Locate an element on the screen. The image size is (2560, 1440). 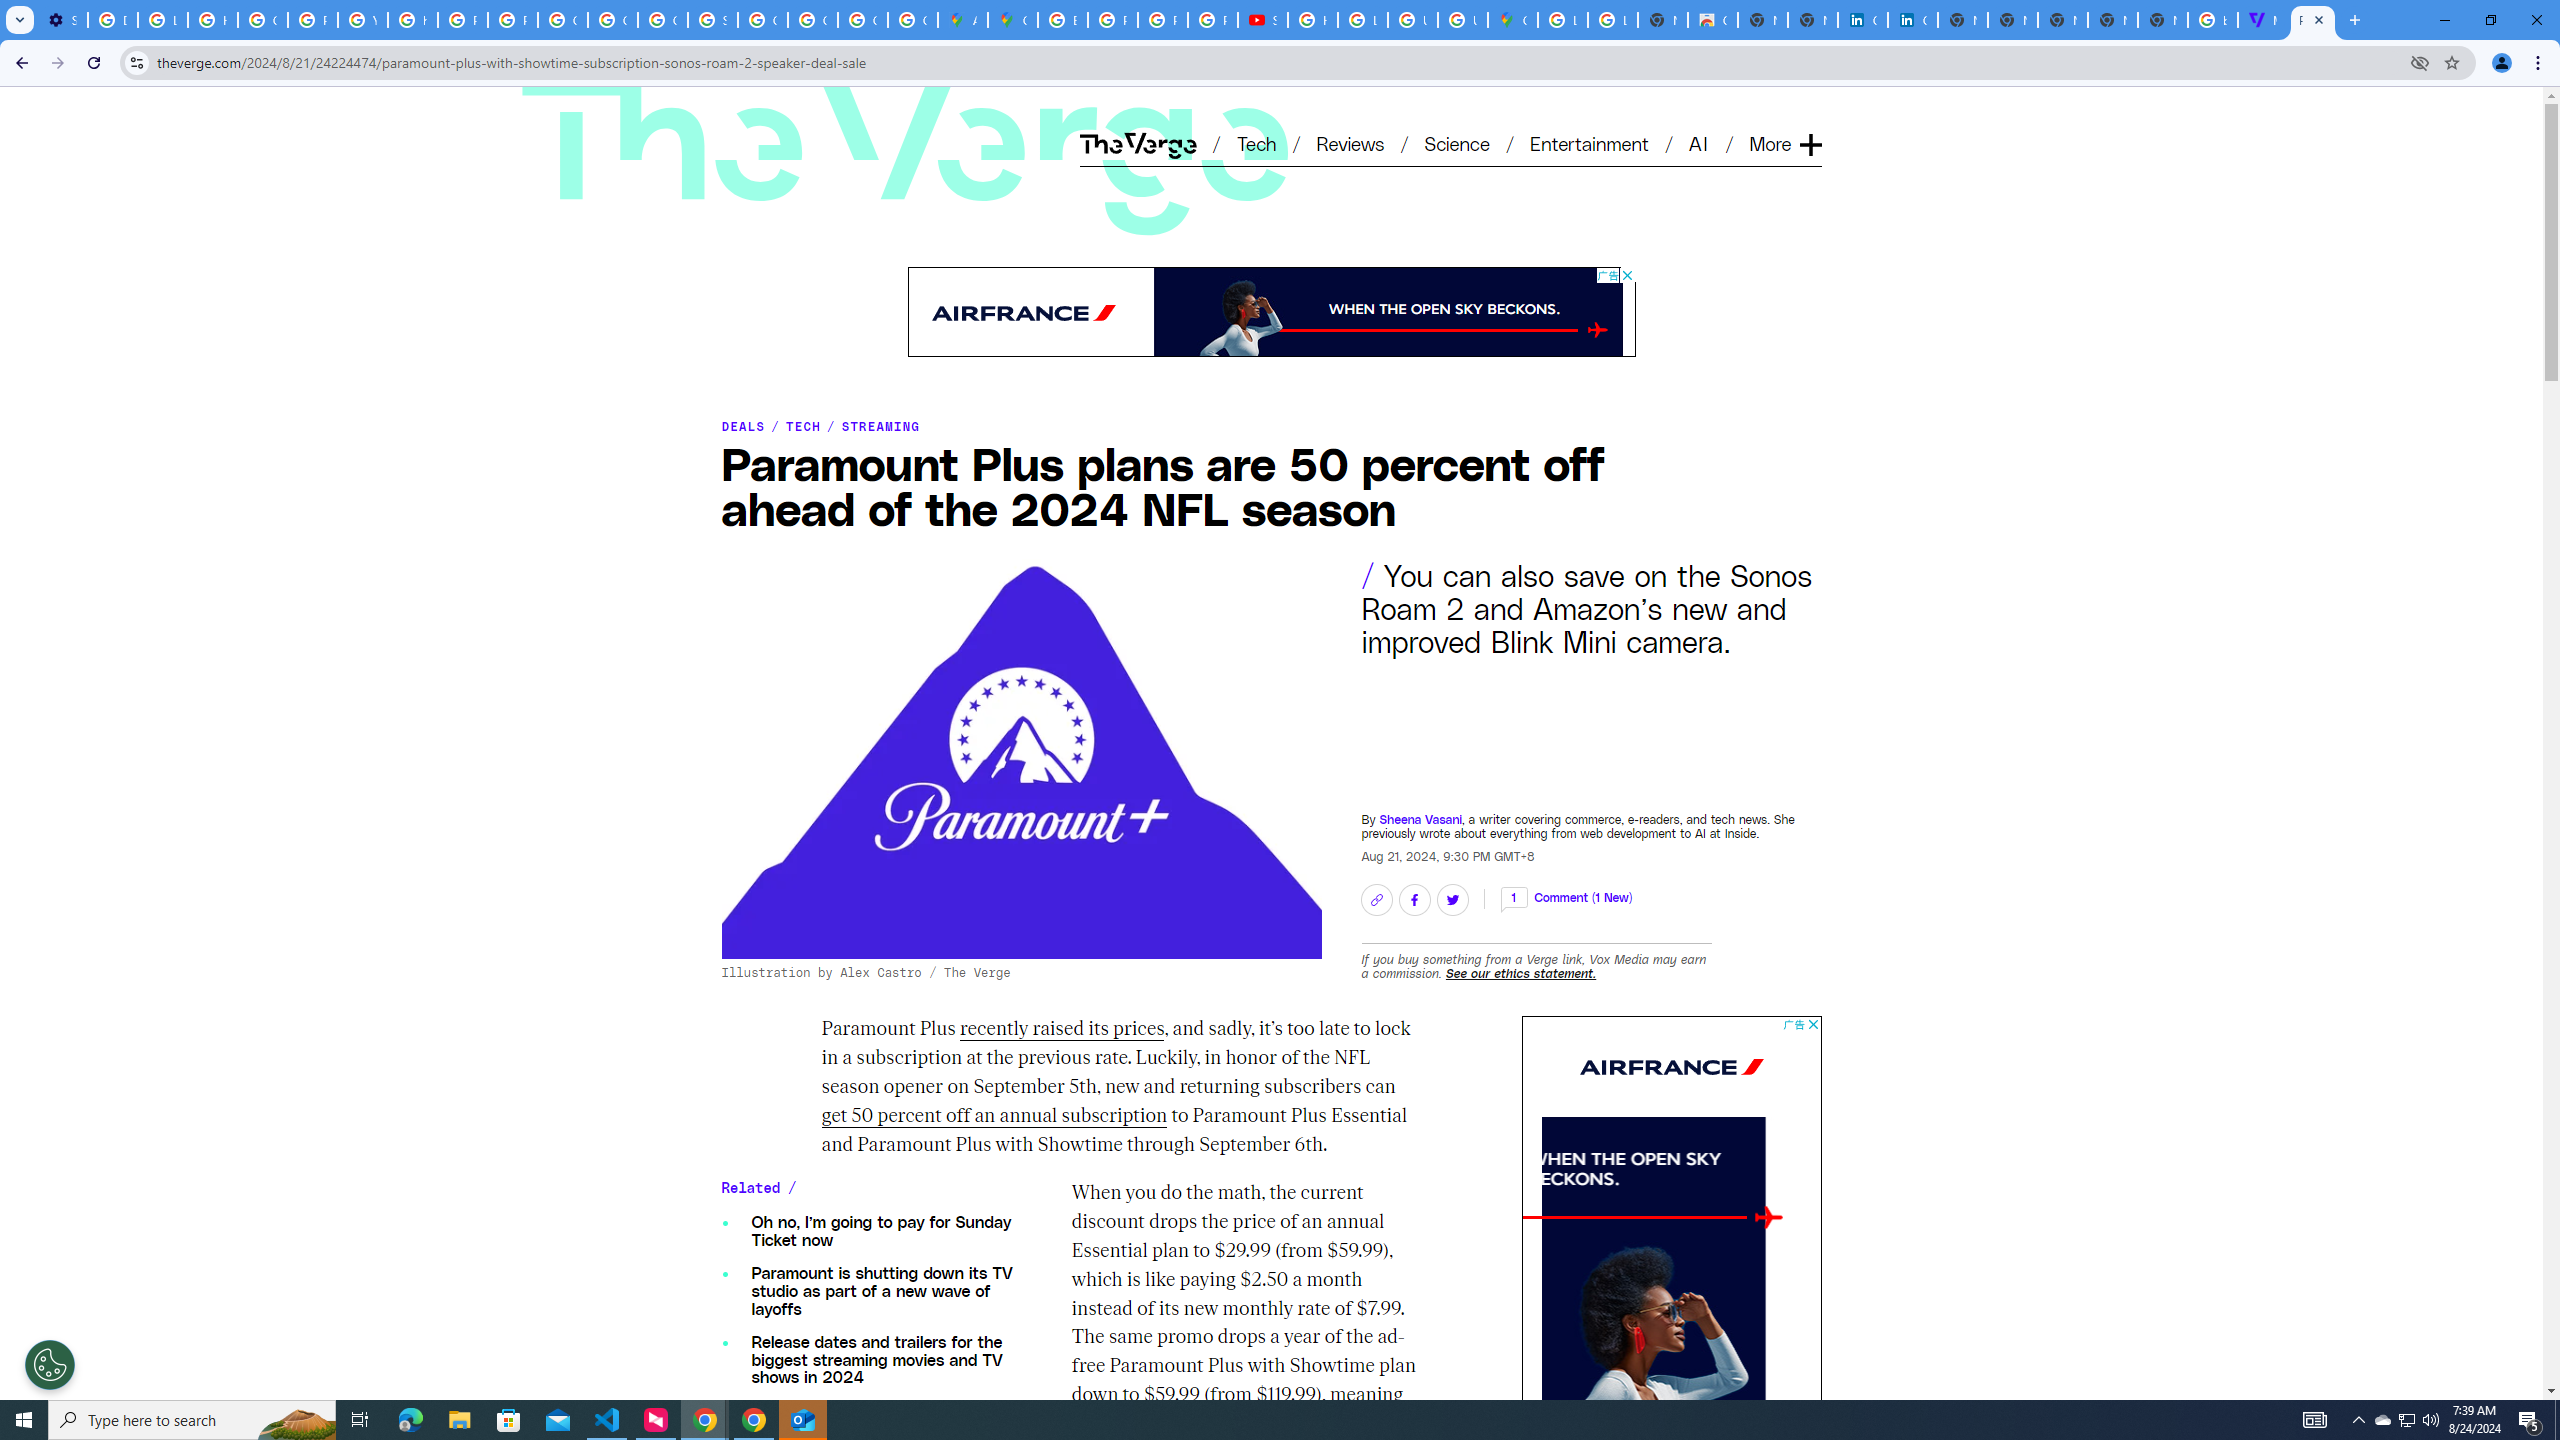
STREAMING is located at coordinates (882, 426).